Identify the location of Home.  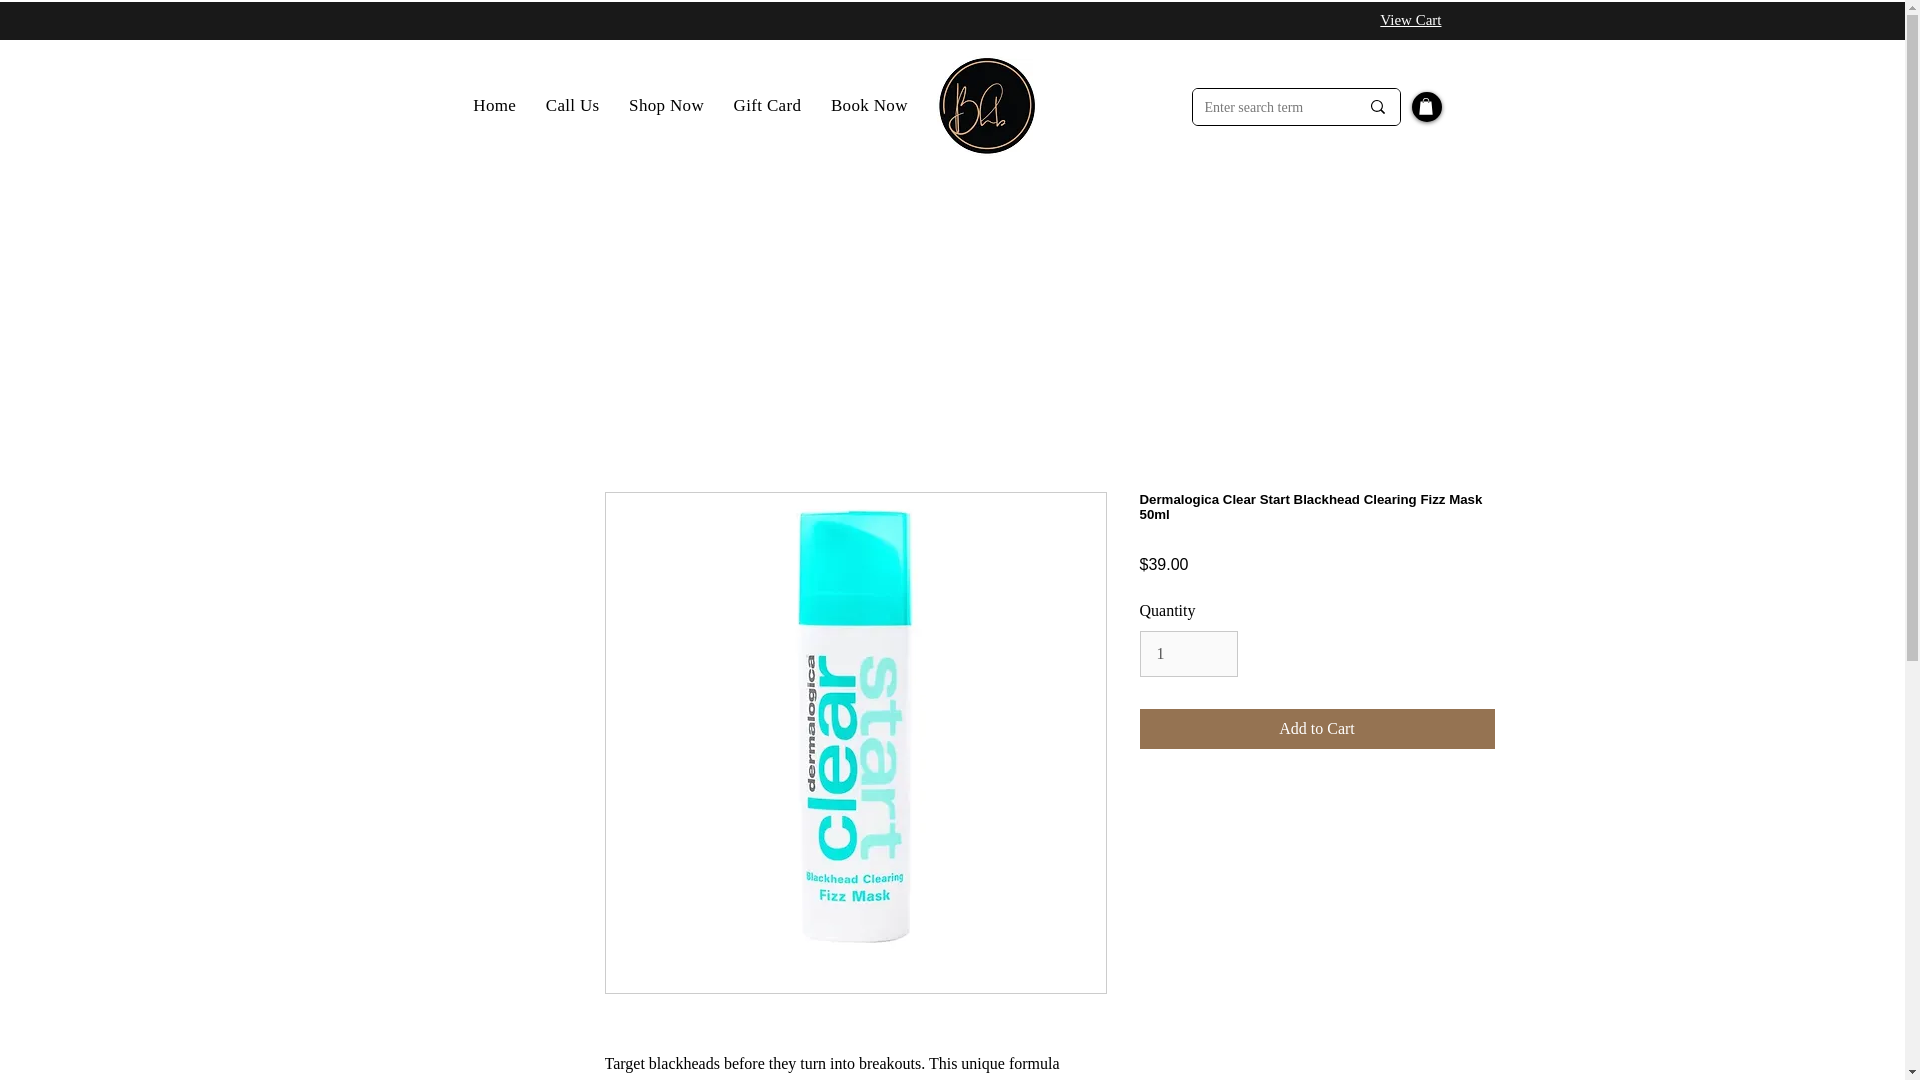
(494, 106).